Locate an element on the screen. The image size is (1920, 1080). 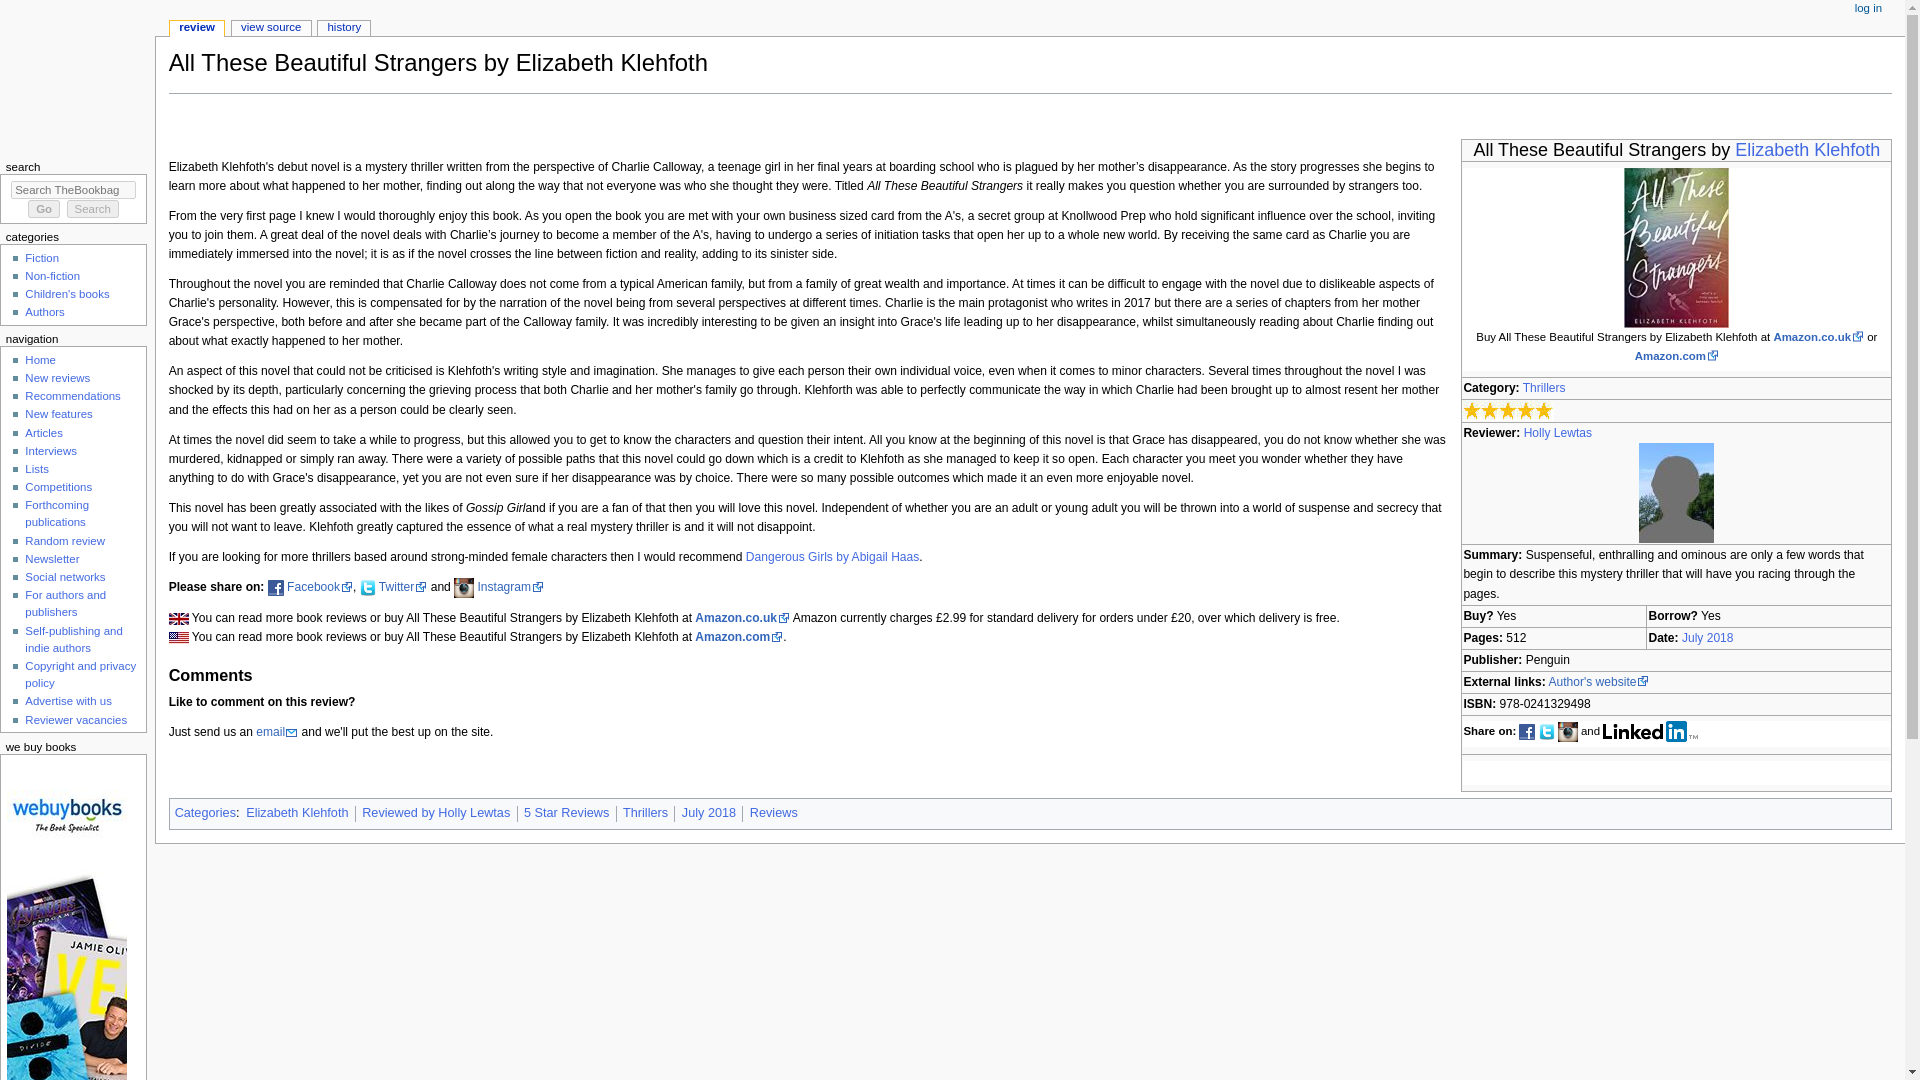
Category:July 2018 is located at coordinates (708, 812).